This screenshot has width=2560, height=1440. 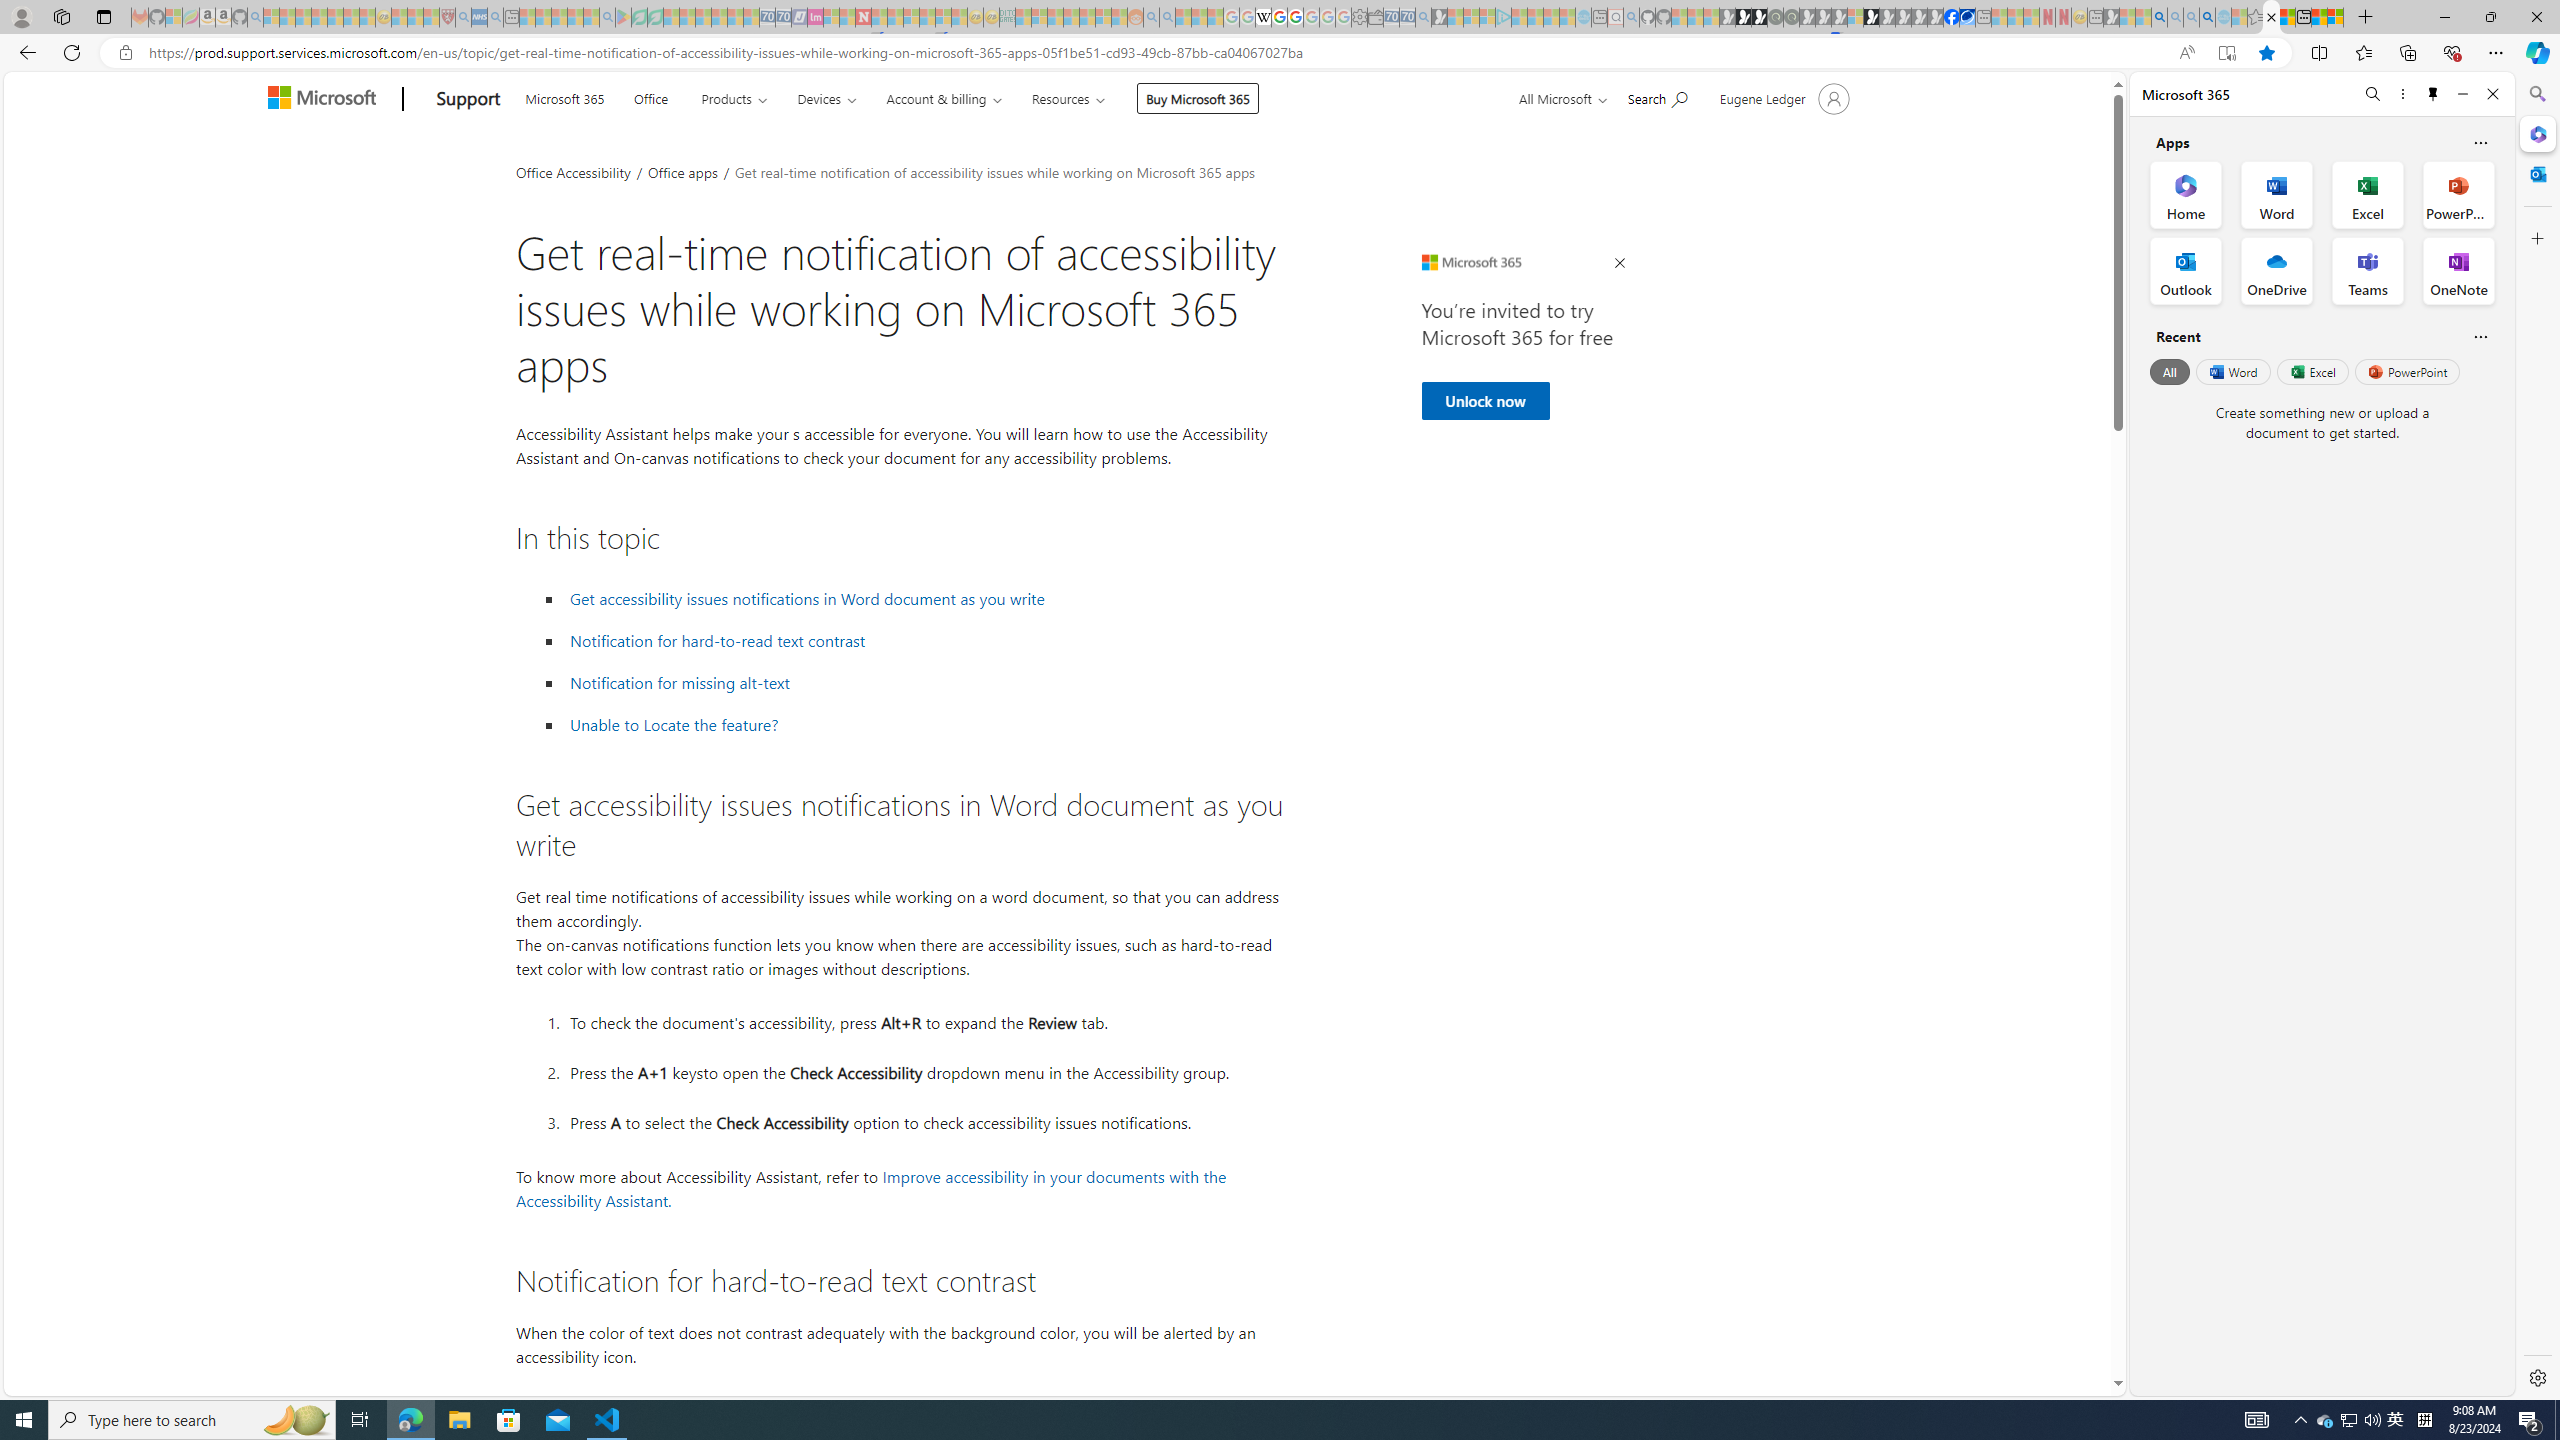 I want to click on Buy Microsoft 365, so click(x=1198, y=98).